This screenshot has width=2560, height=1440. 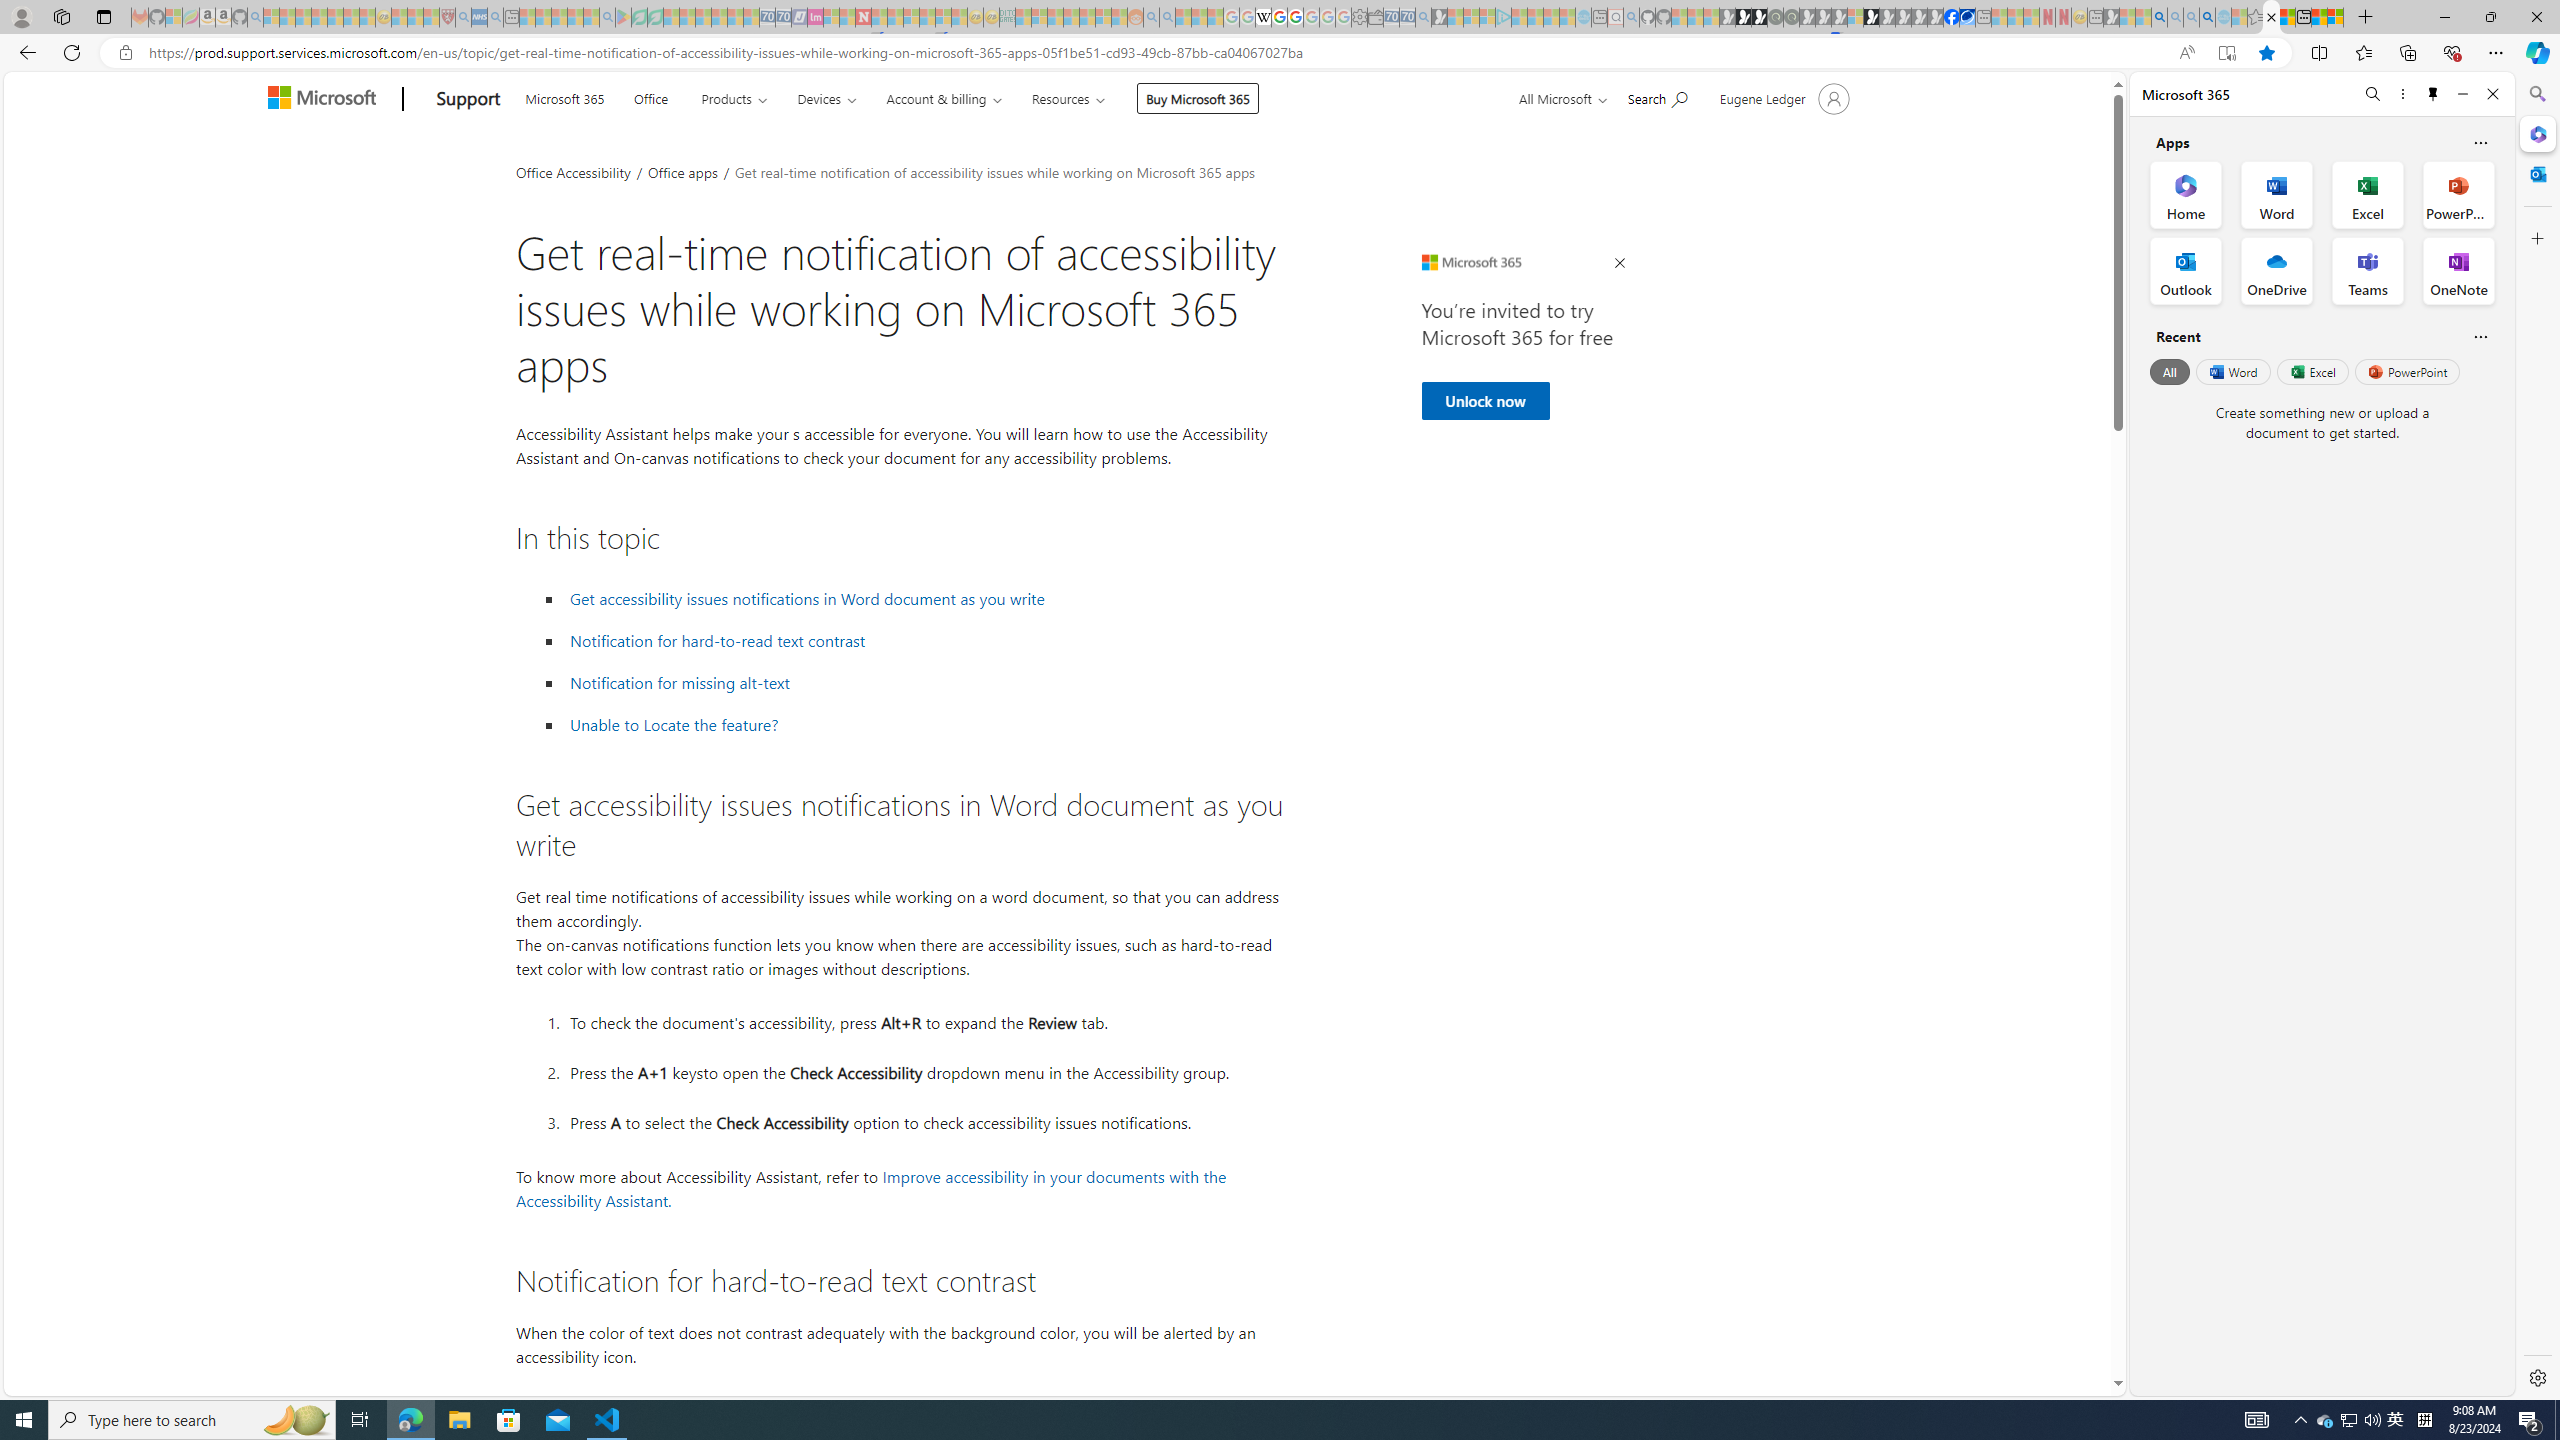 I want to click on Buy Microsoft 365, so click(x=1198, y=98).